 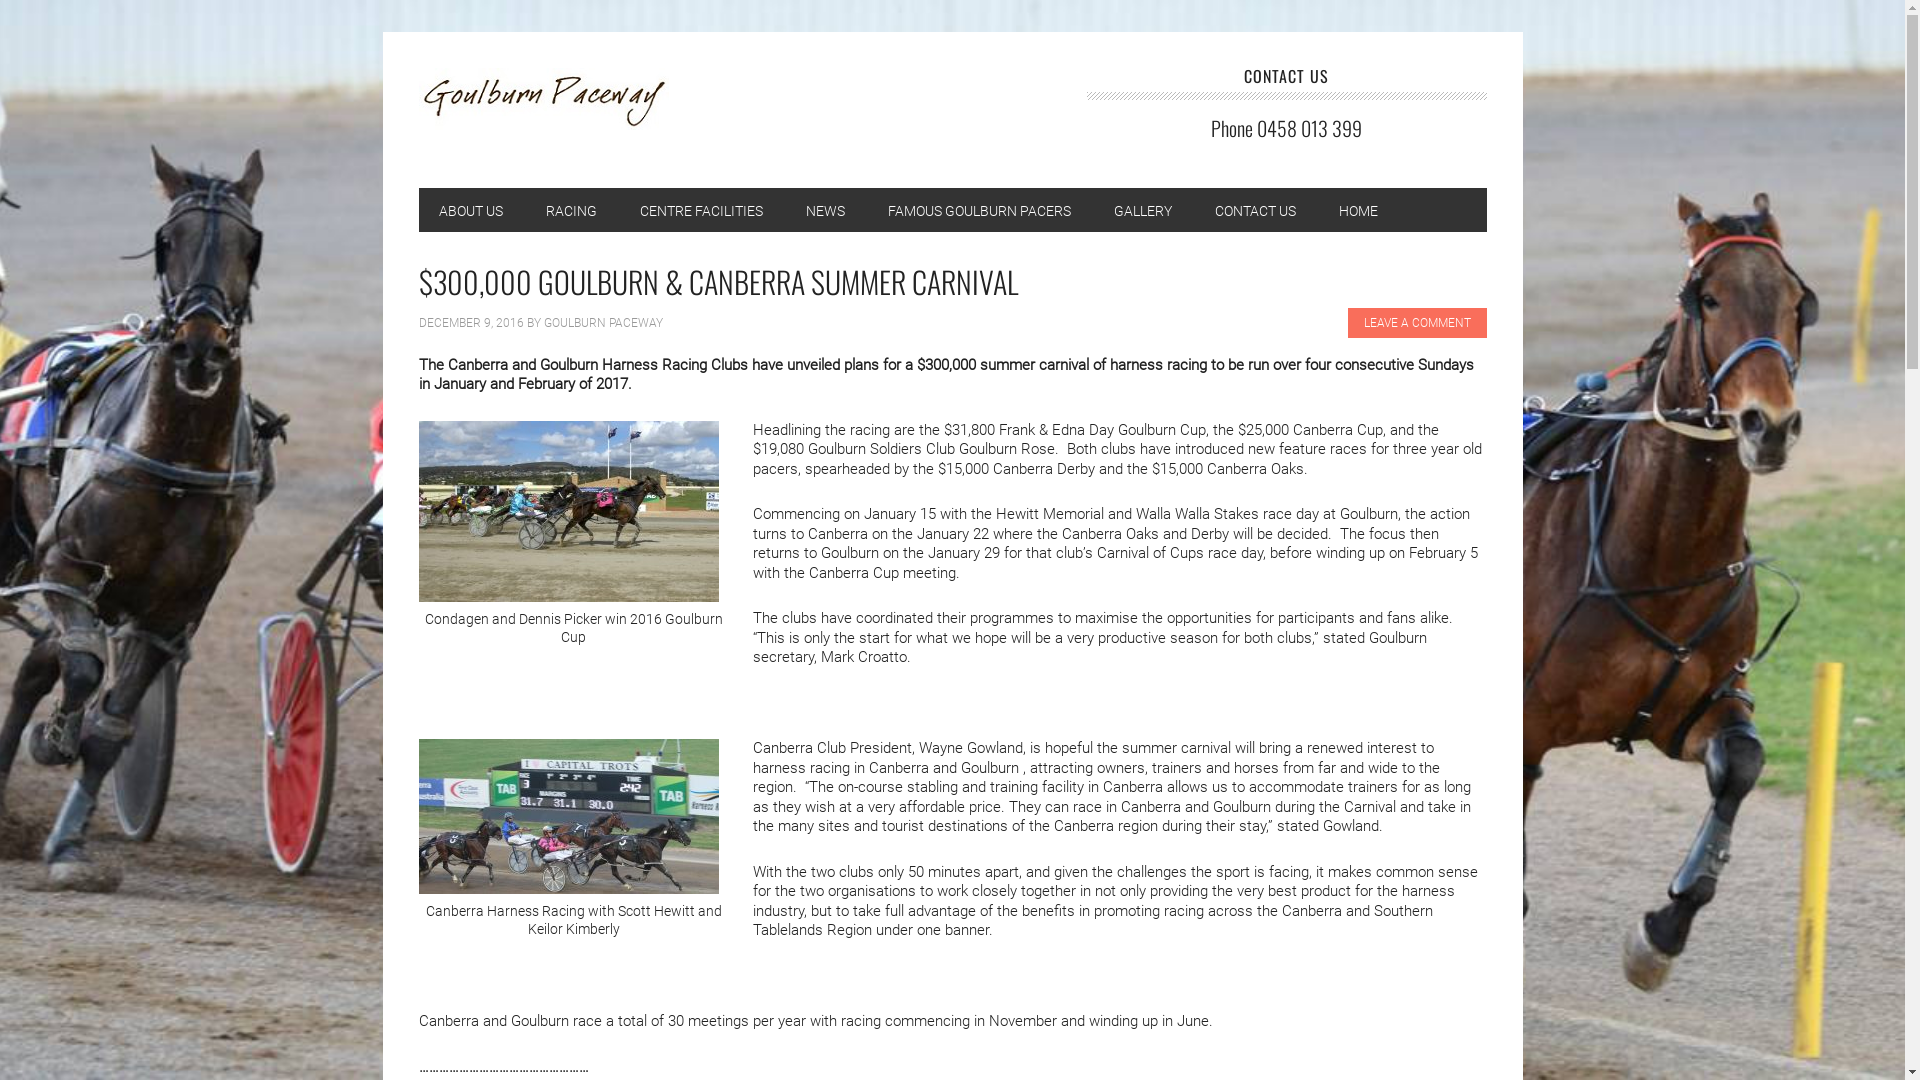 I want to click on CENTRE FACILITIES, so click(x=702, y=210).